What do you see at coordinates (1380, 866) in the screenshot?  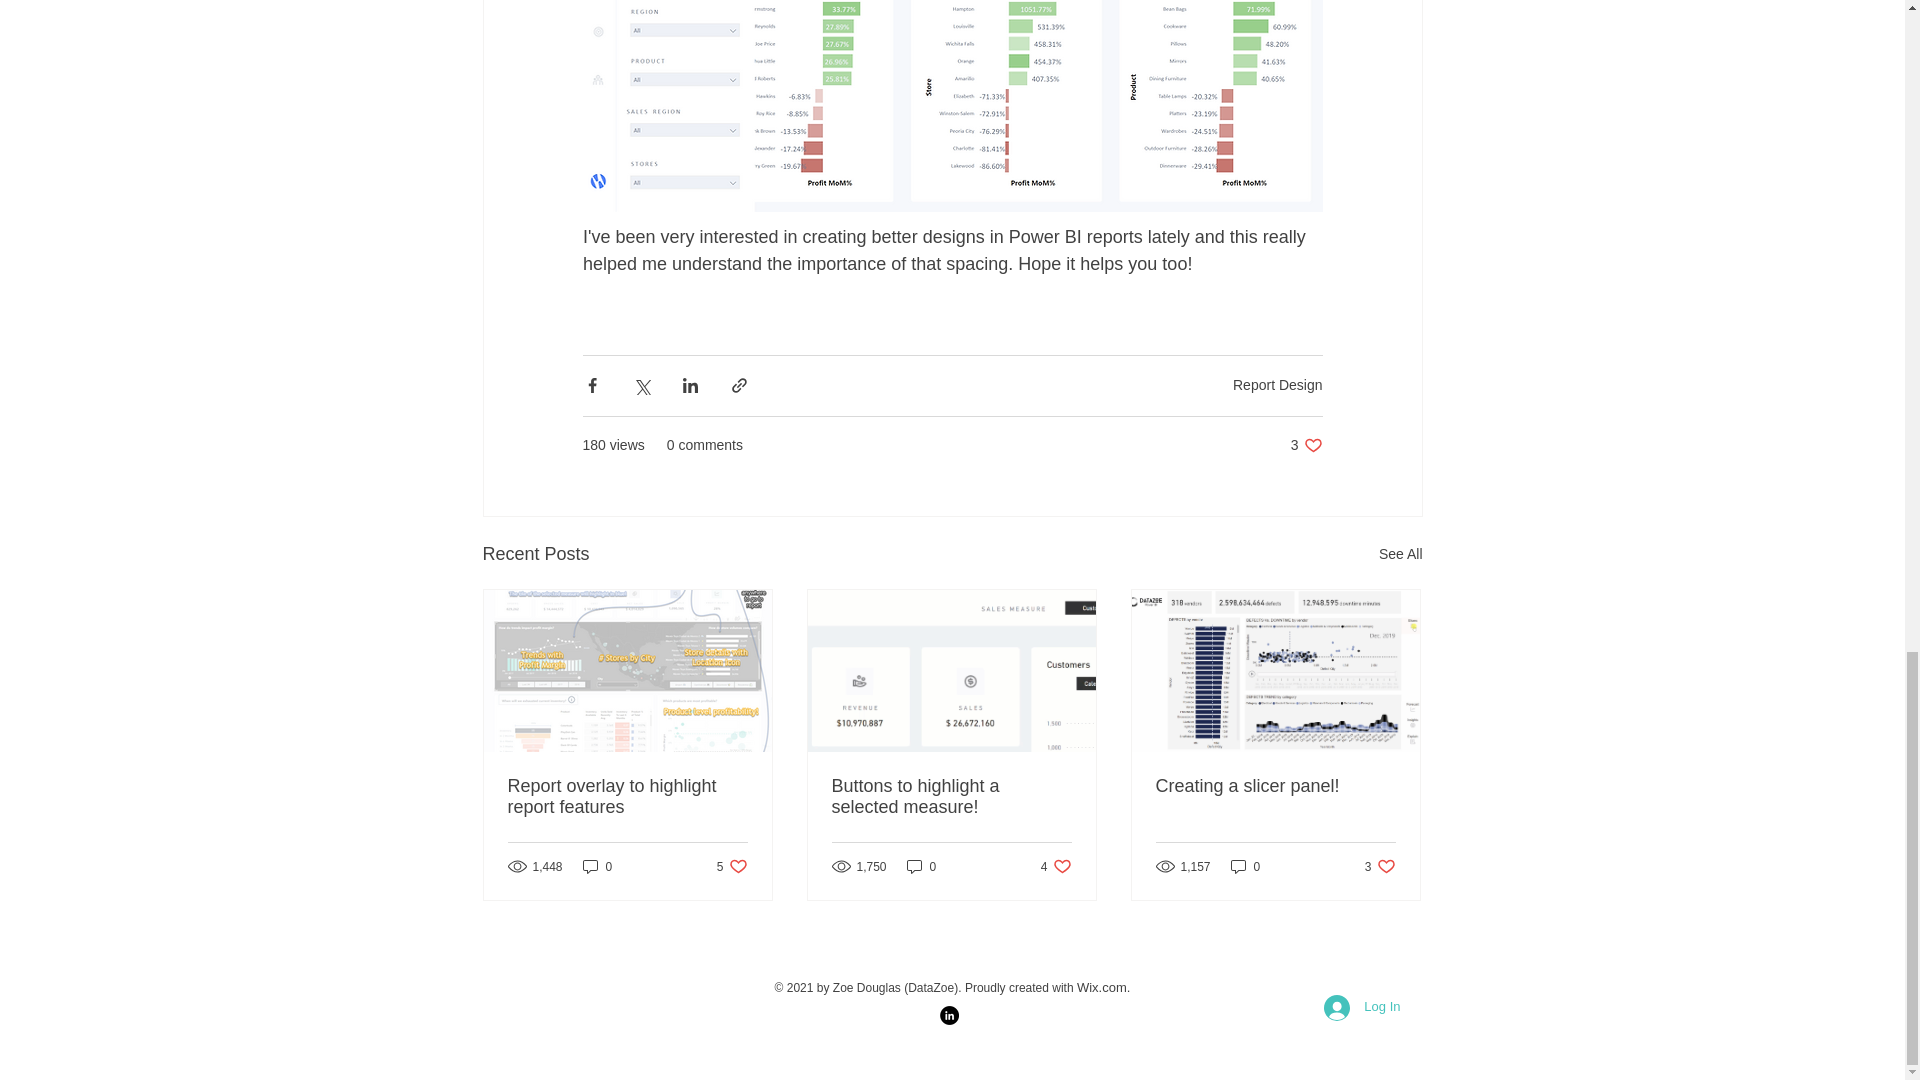 I see `Report Design` at bounding box center [1380, 866].